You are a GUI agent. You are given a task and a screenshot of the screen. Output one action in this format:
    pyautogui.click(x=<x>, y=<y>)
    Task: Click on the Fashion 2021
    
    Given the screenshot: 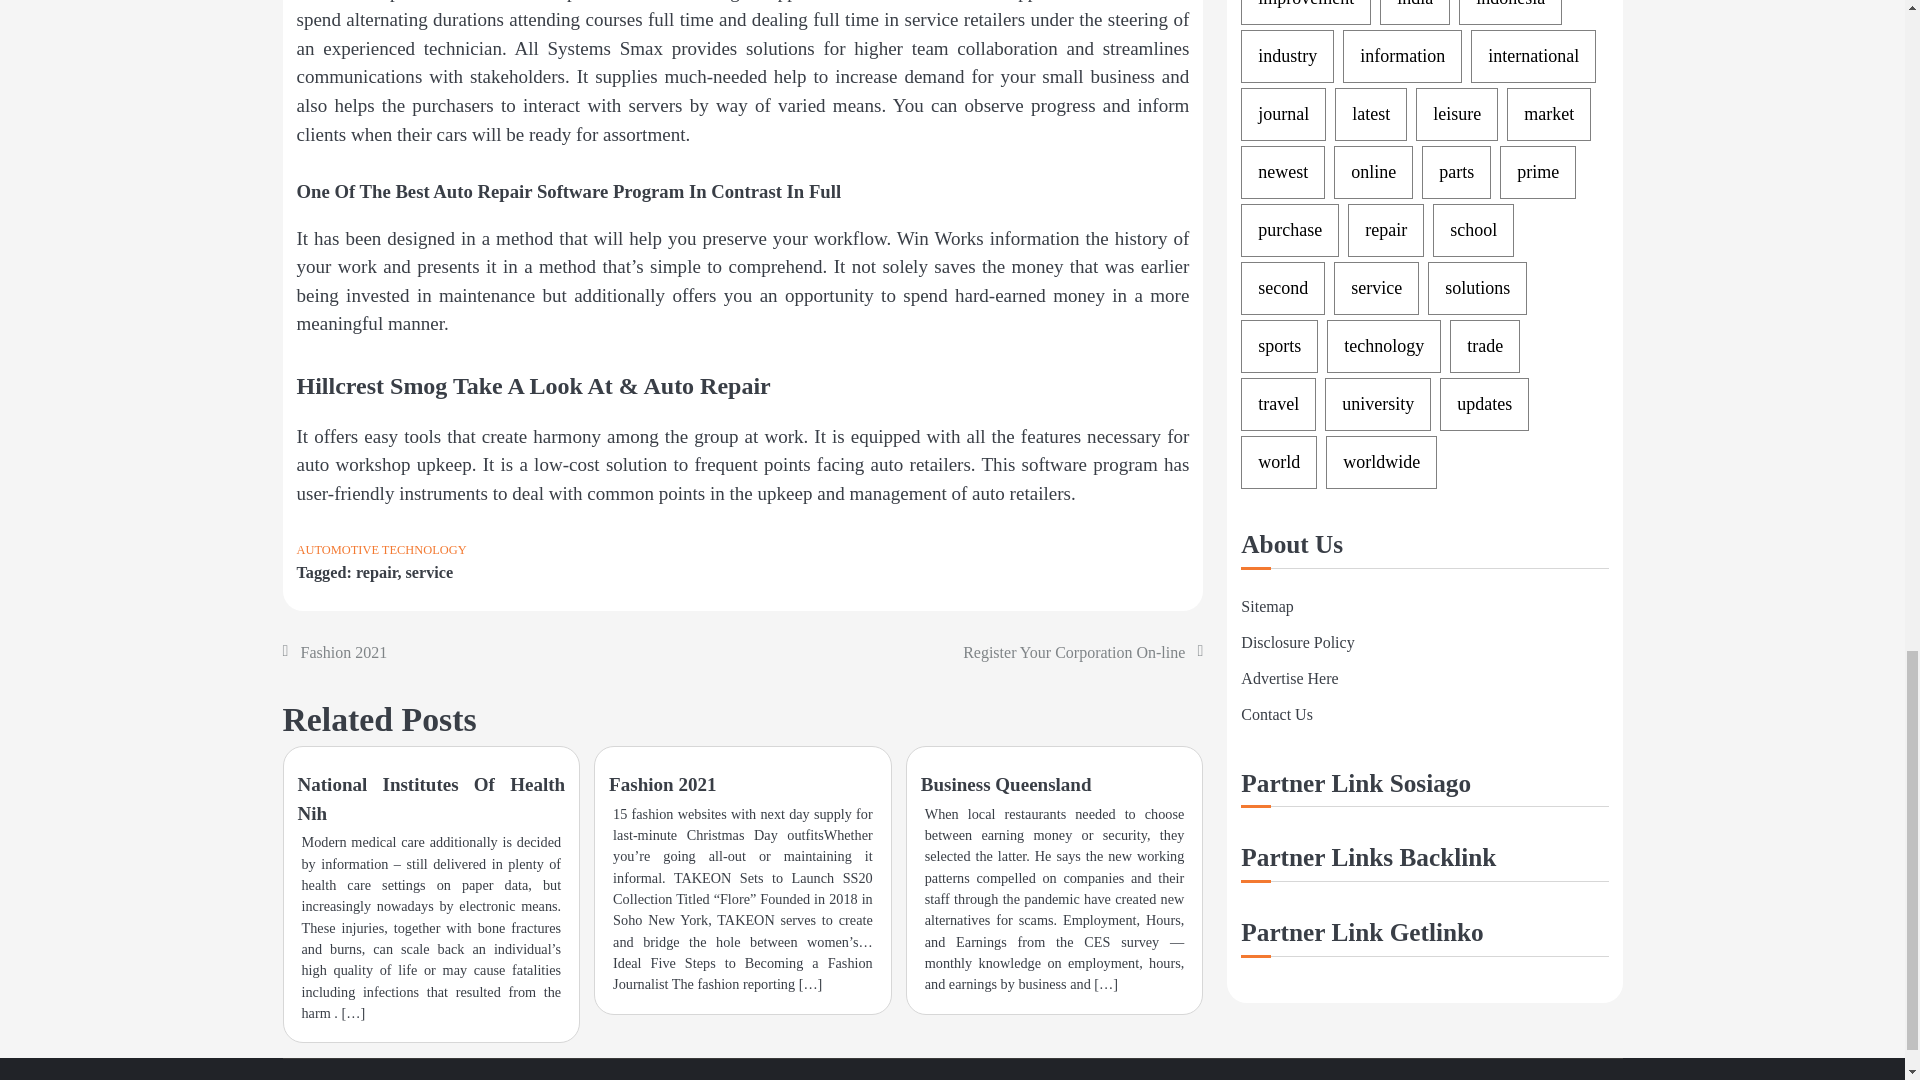 What is the action you would take?
    pyautogui.click(x=343, y=652)
    